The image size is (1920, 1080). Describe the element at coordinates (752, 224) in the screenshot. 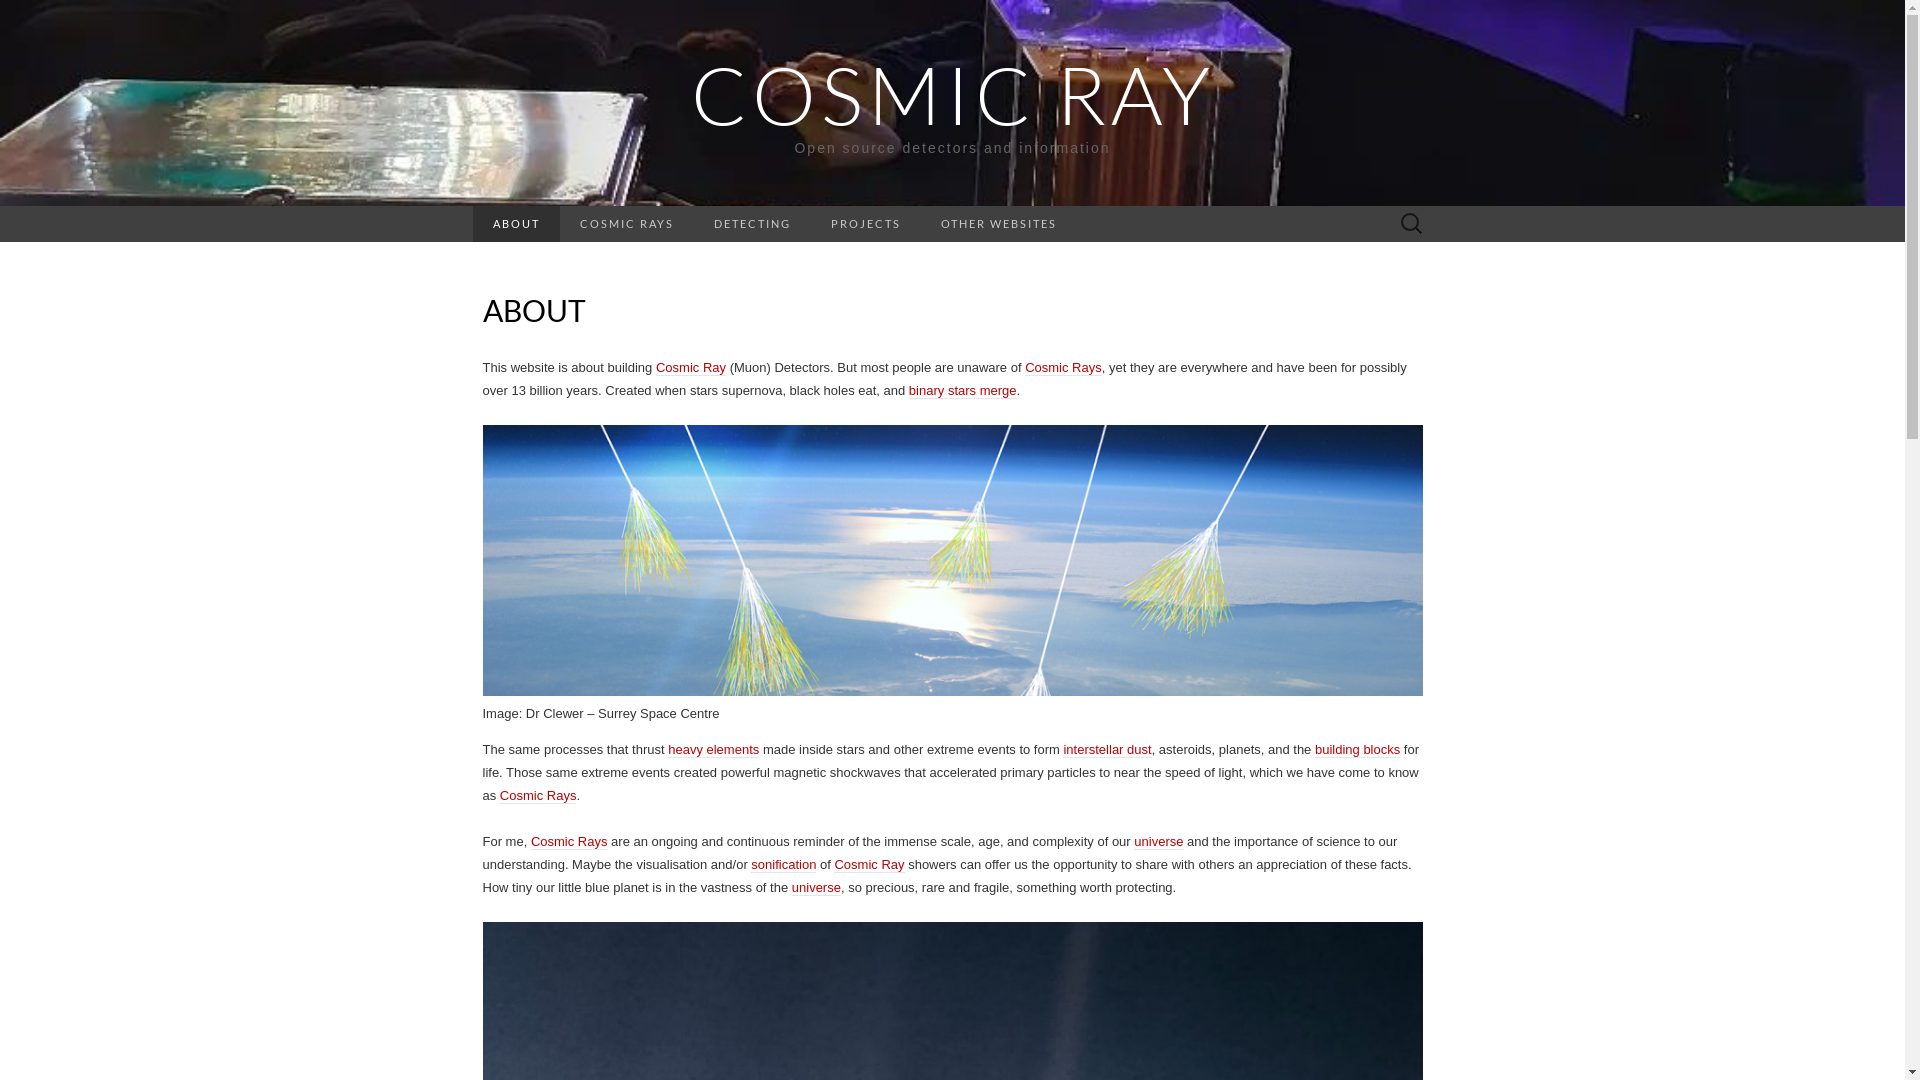

I see `DETECTING` at that location.